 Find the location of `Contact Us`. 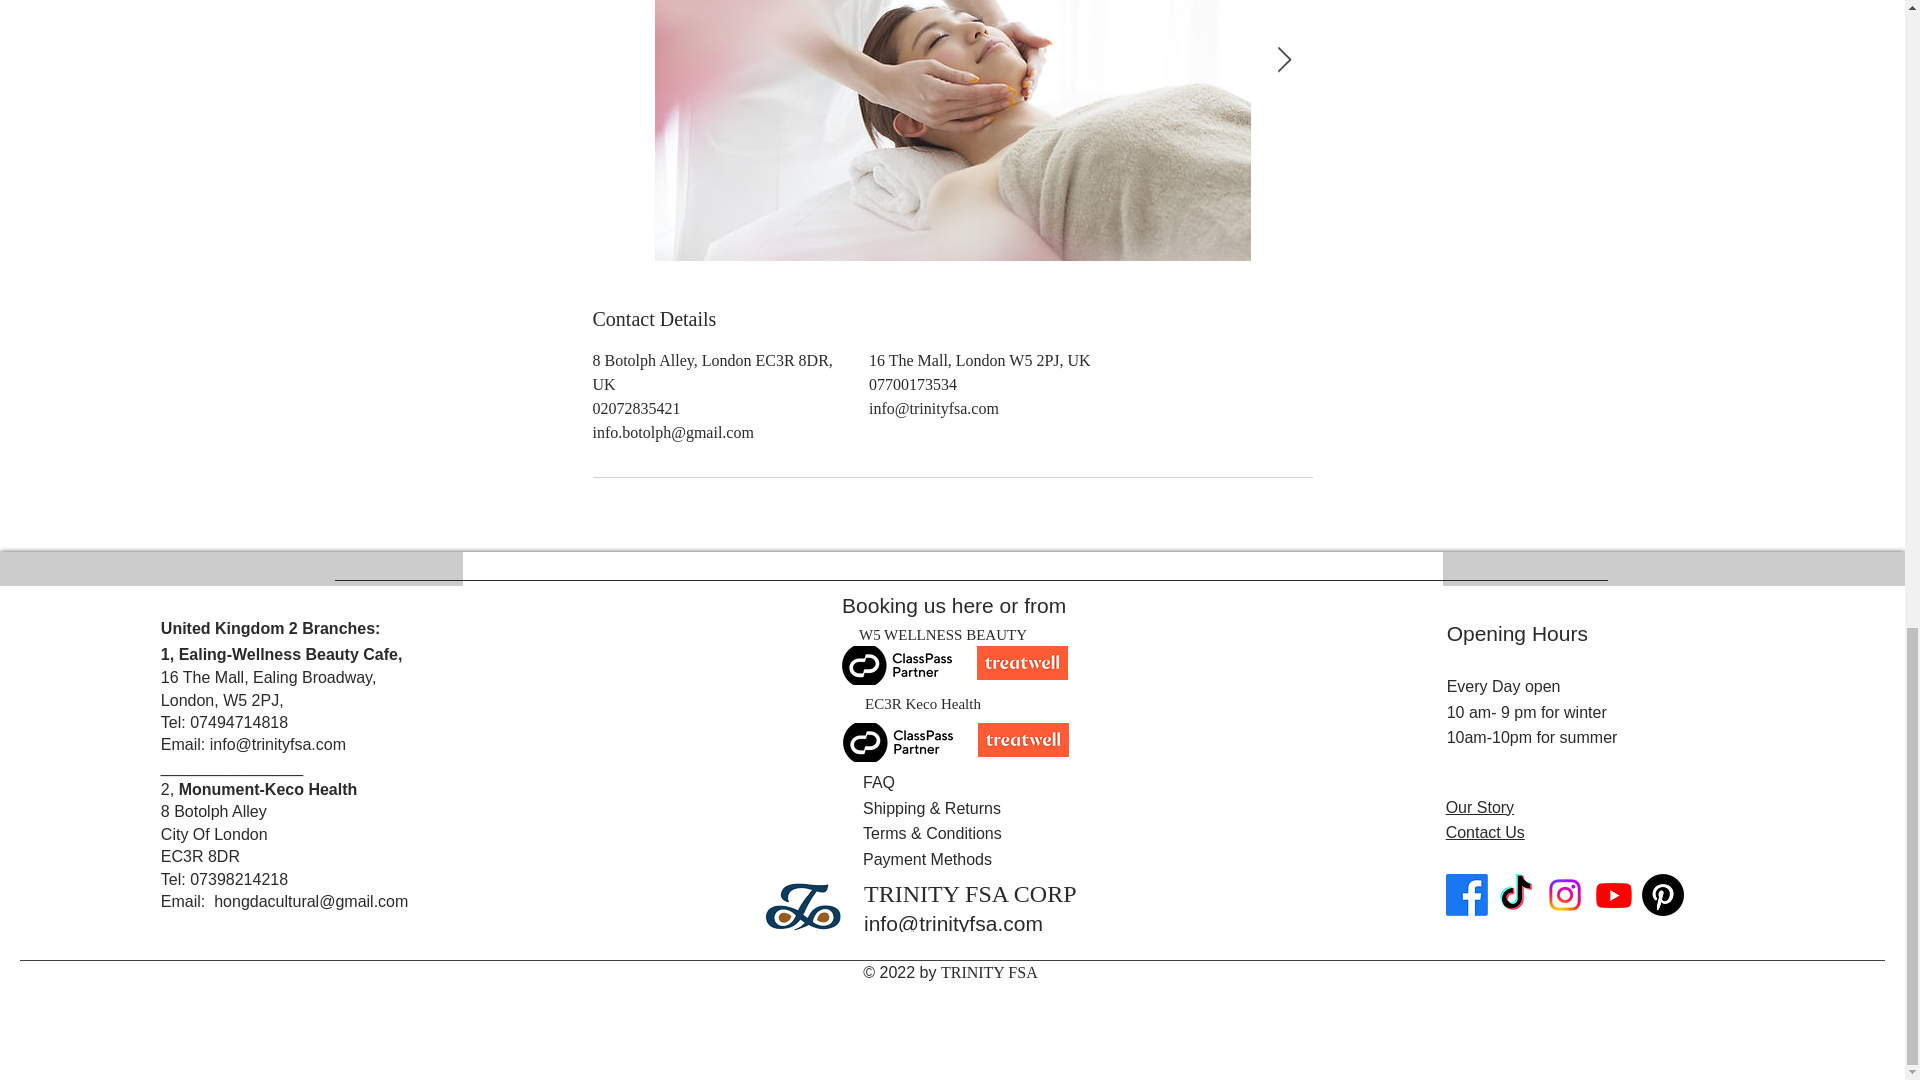

Contact Us is located at coordinates (1484, 832).